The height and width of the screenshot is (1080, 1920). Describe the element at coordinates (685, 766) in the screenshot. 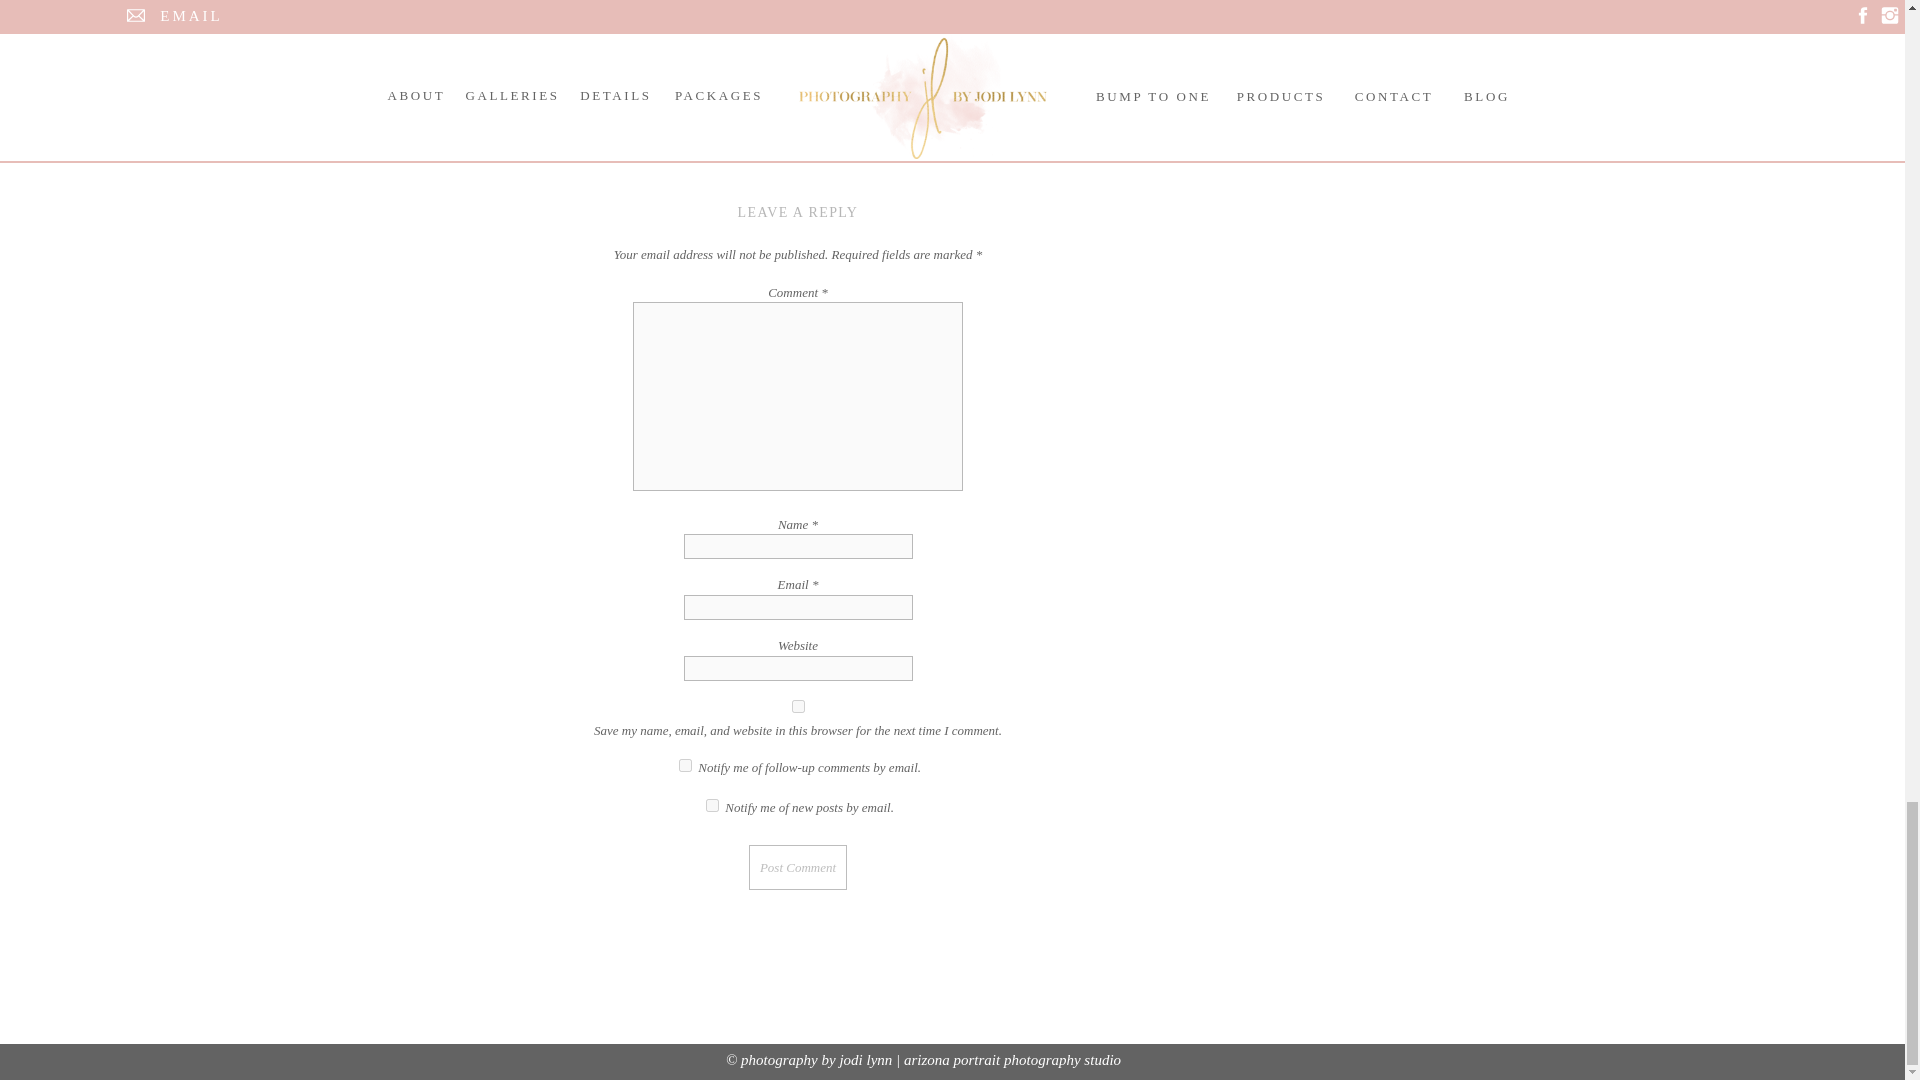

I see `subscribe` at that location.